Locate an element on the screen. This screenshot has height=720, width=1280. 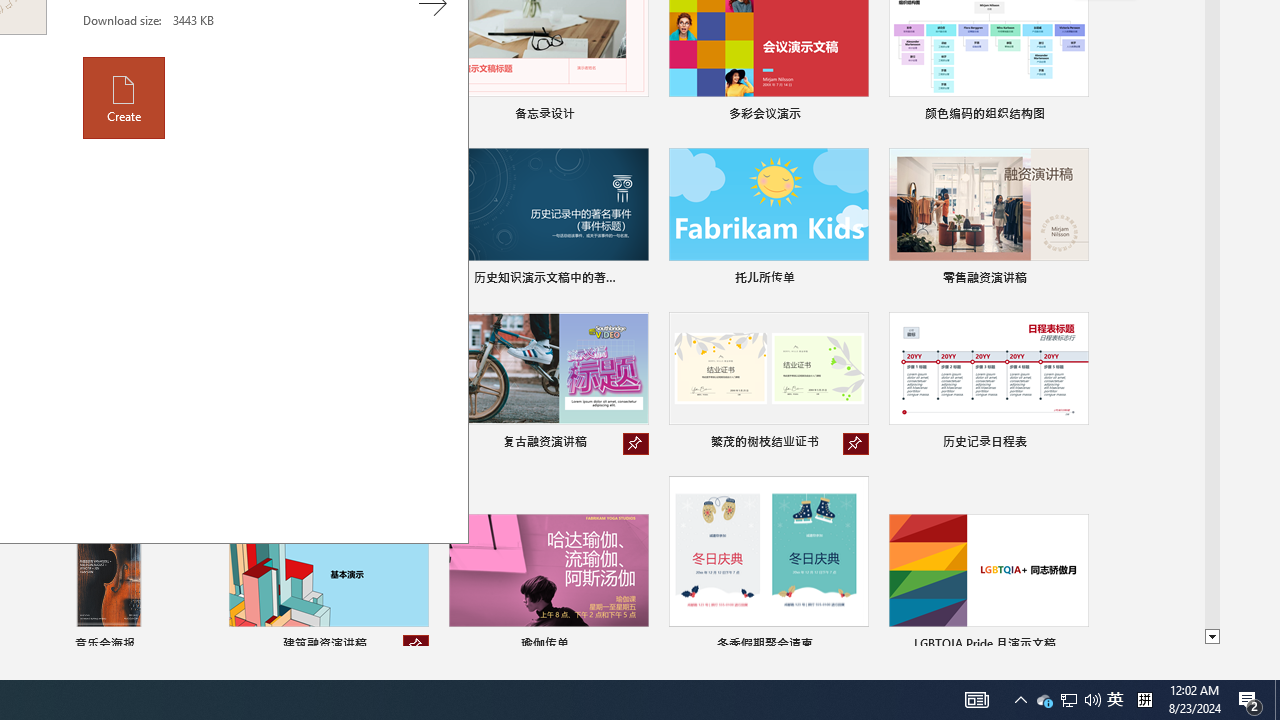
Create is located at coordinates (124, 97).